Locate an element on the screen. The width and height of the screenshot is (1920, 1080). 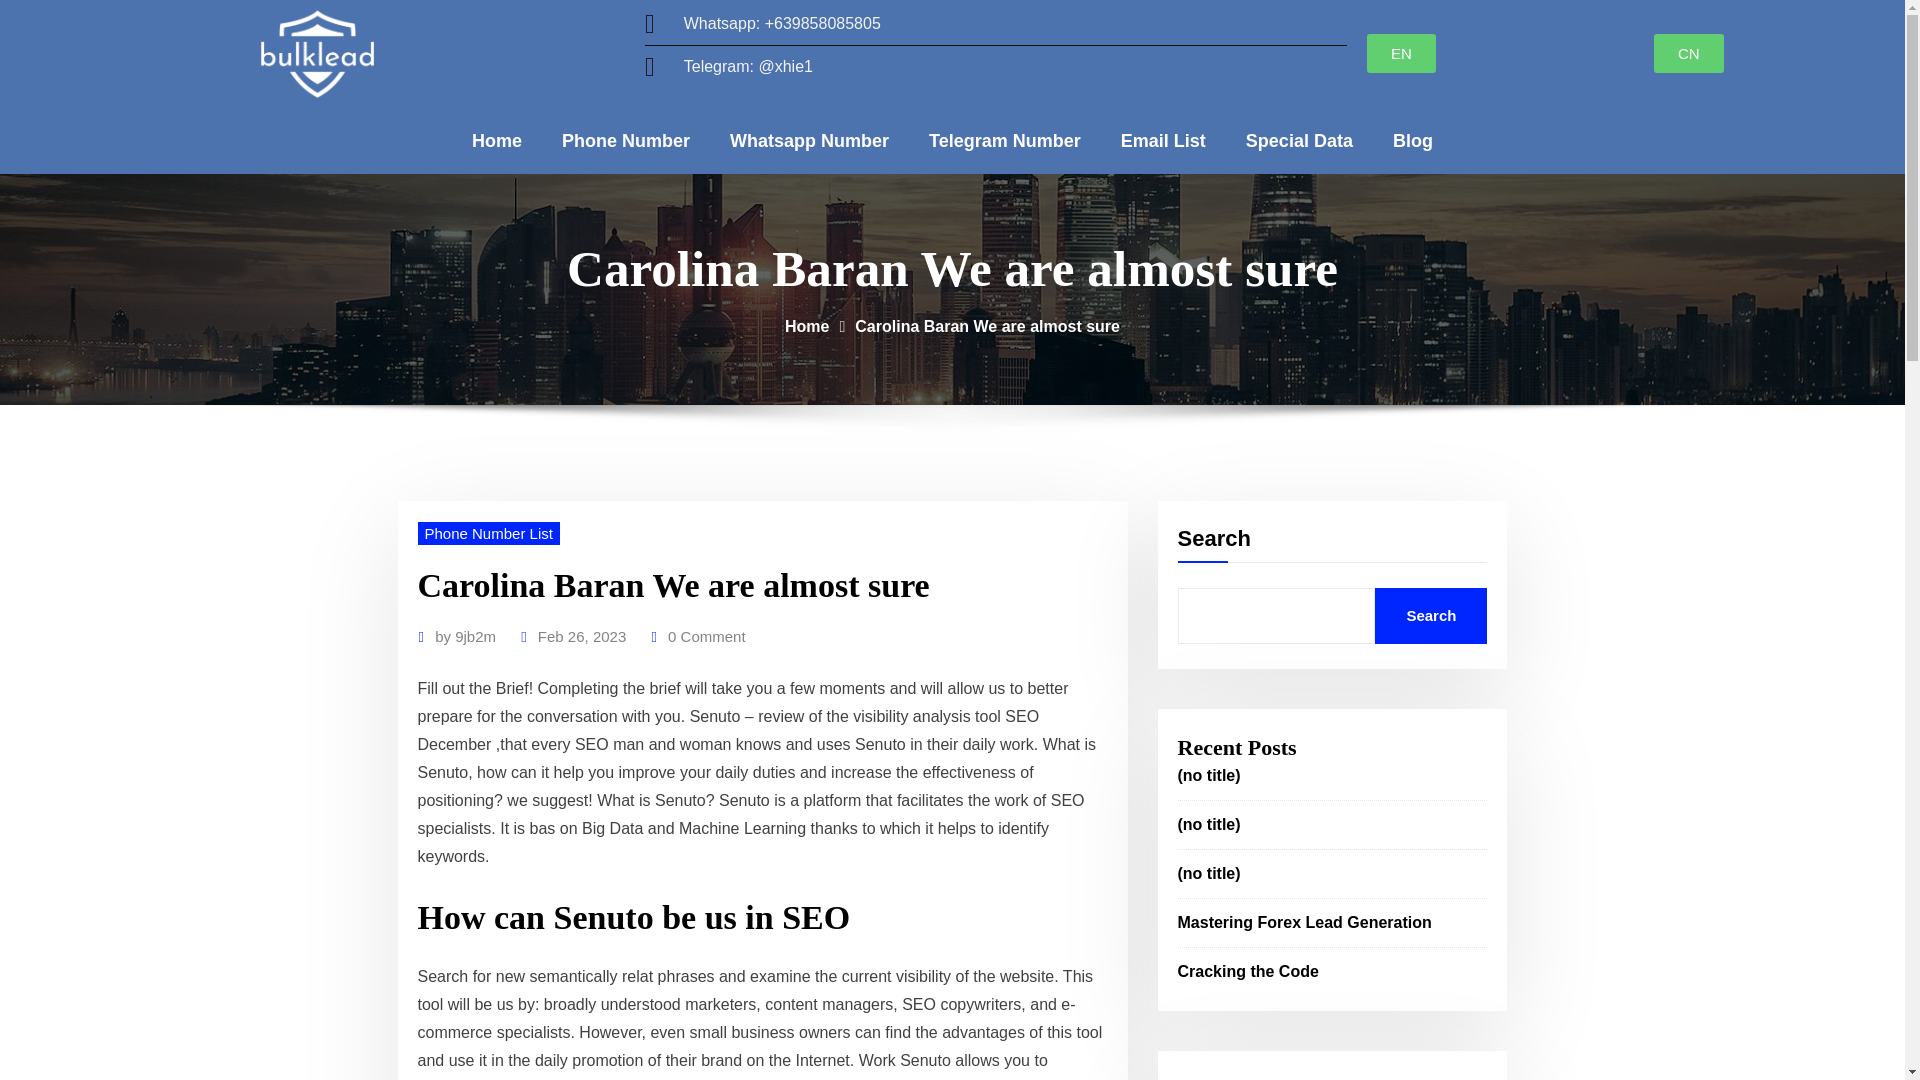
Blog is located at coordinates (1412, 140).